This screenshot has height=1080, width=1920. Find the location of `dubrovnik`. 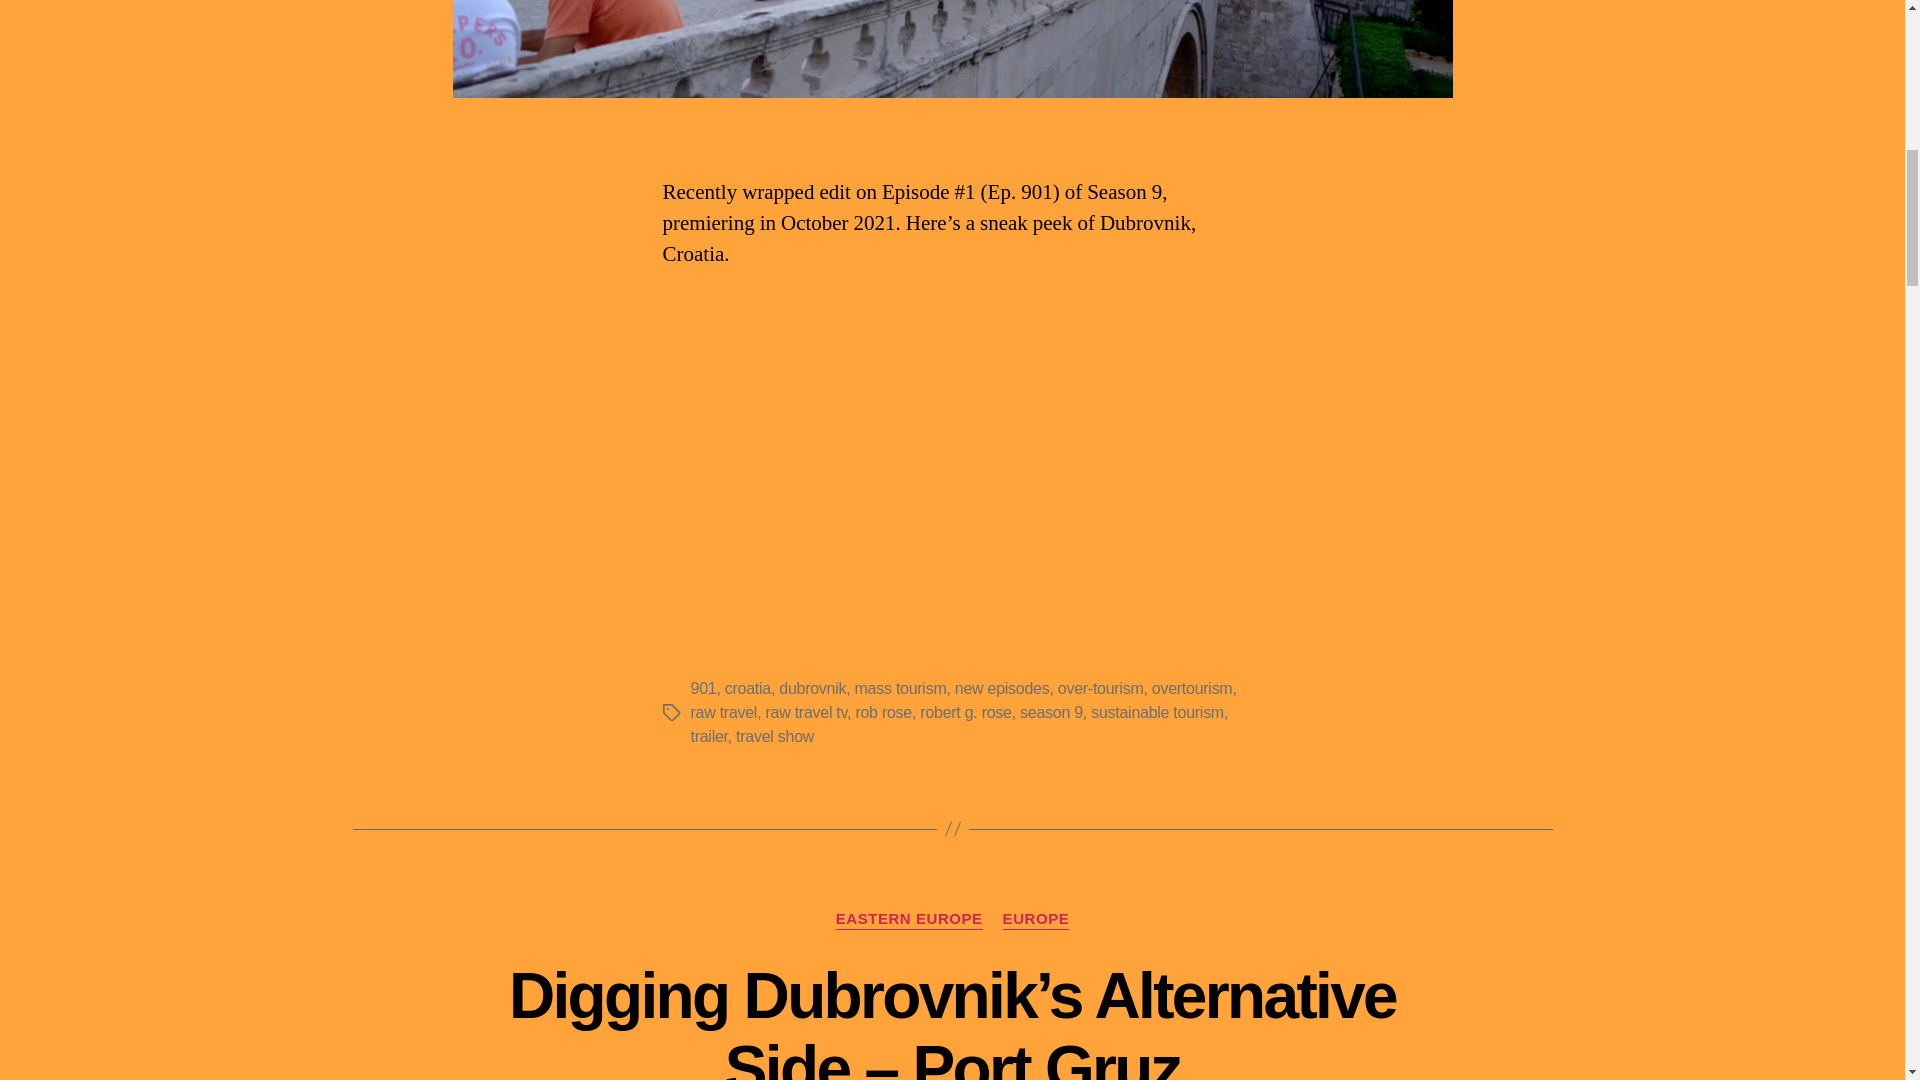

dubrovnik is located at coordinates (812, 688).